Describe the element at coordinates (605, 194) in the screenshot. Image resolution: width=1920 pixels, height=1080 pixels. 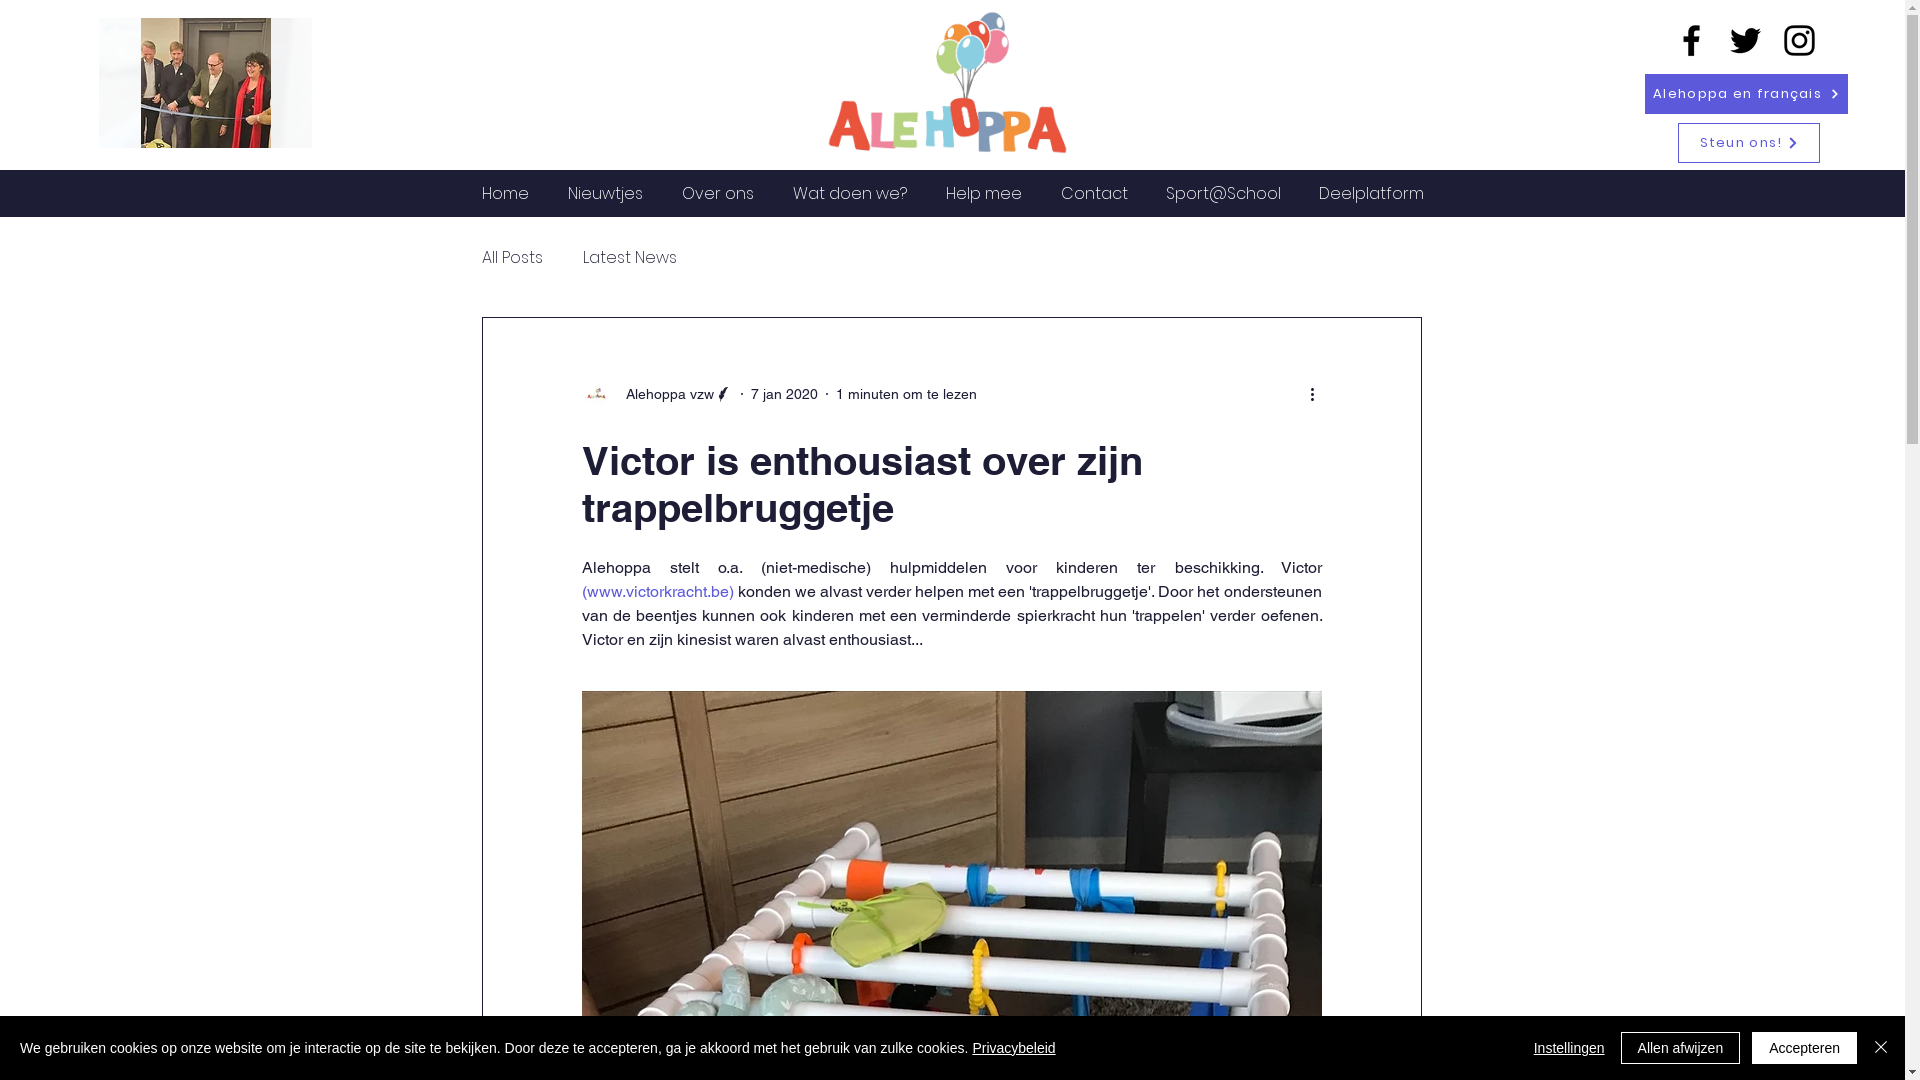
I see `Nieuwtjes` at that location.